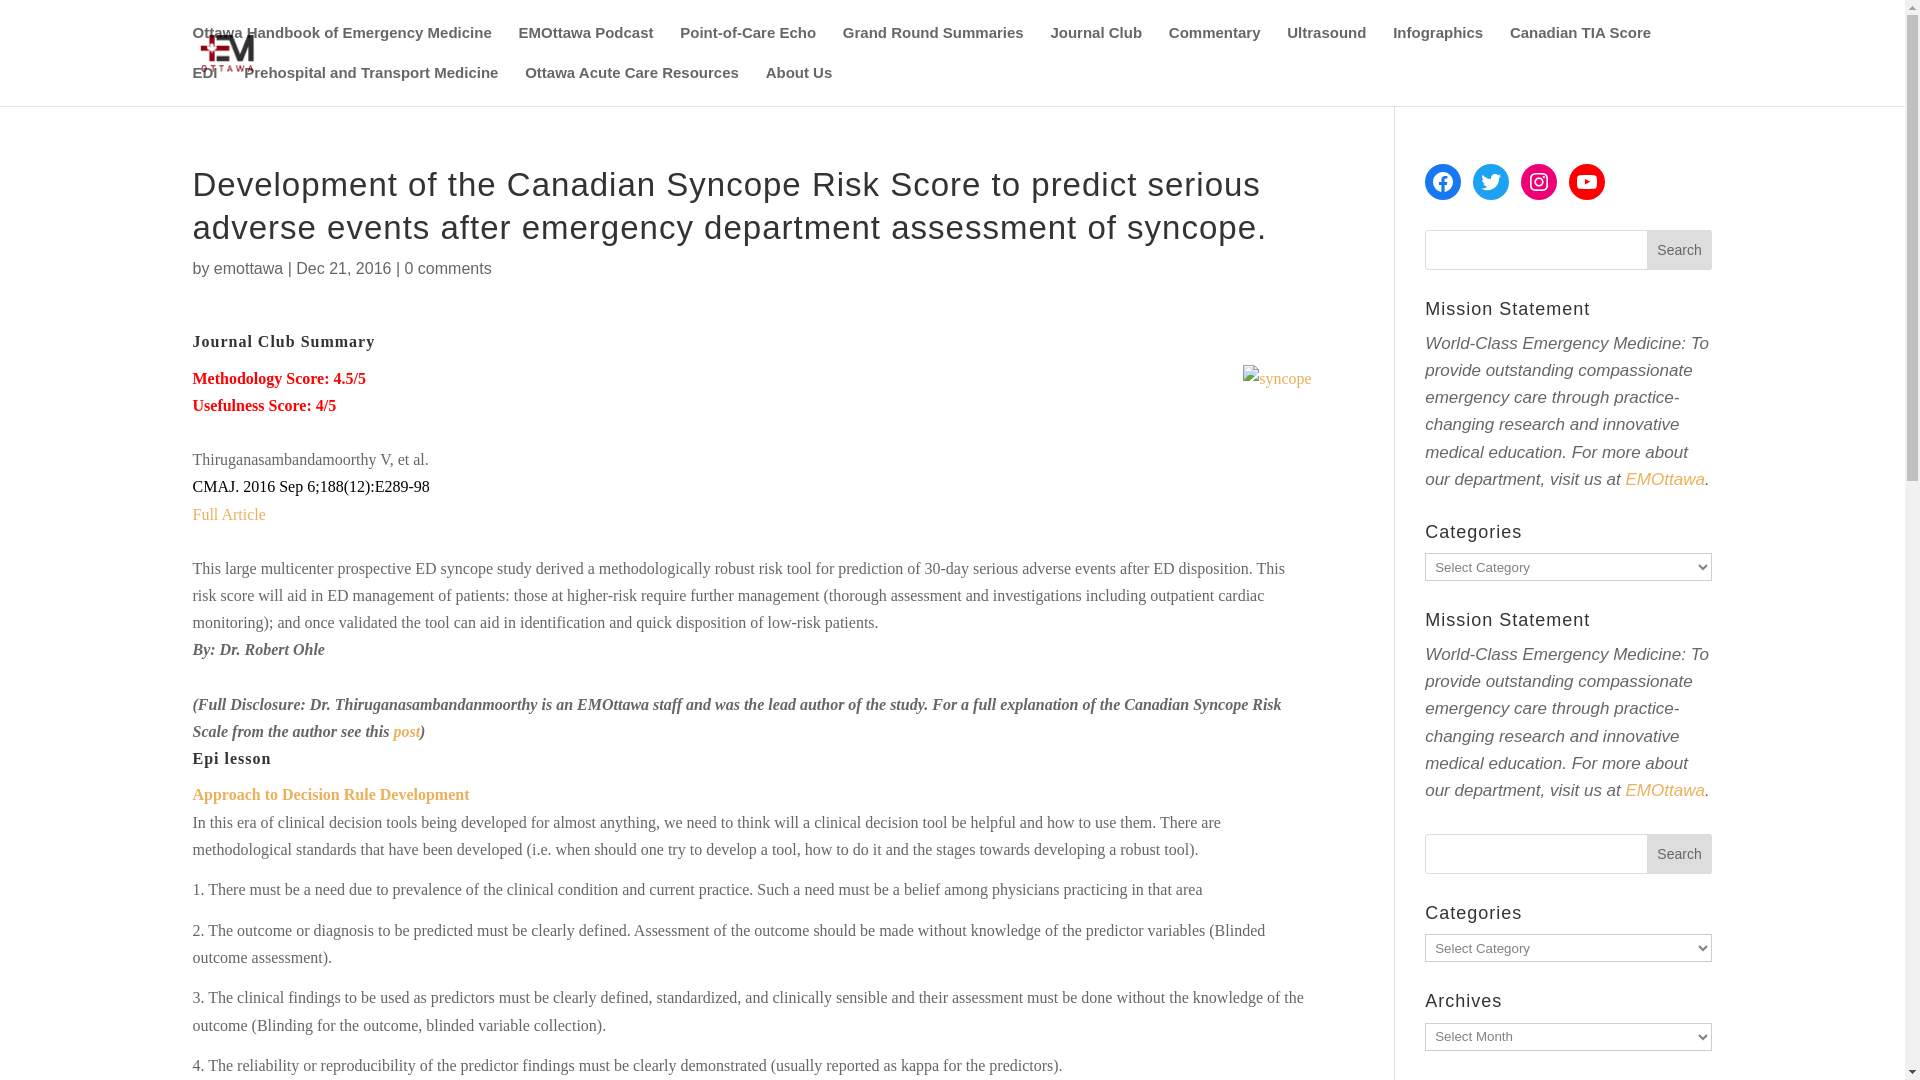 The image size is (1920, 1080). Describe the element at coordinates (1490, 182) in the screenshot. I see `Twitter` at that location.